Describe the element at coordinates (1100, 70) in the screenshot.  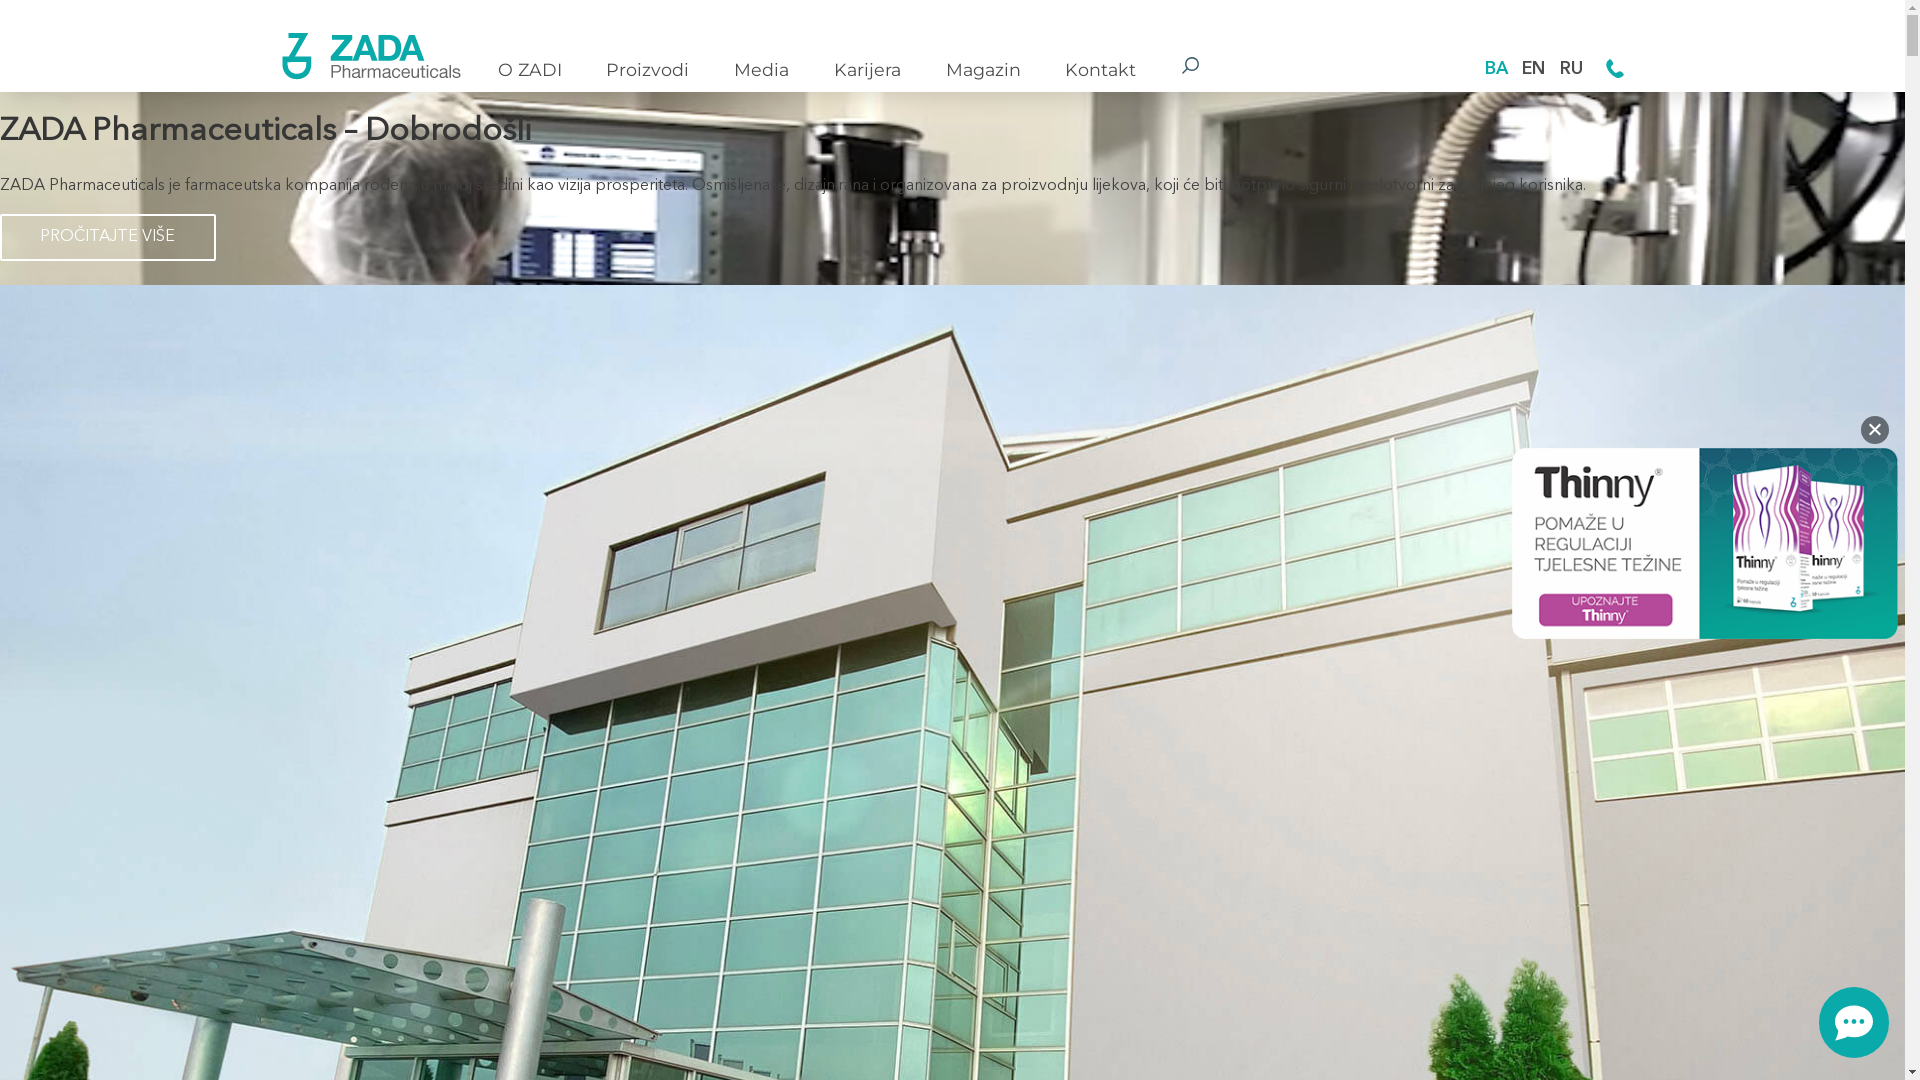
I see `Kontakt` at that location.